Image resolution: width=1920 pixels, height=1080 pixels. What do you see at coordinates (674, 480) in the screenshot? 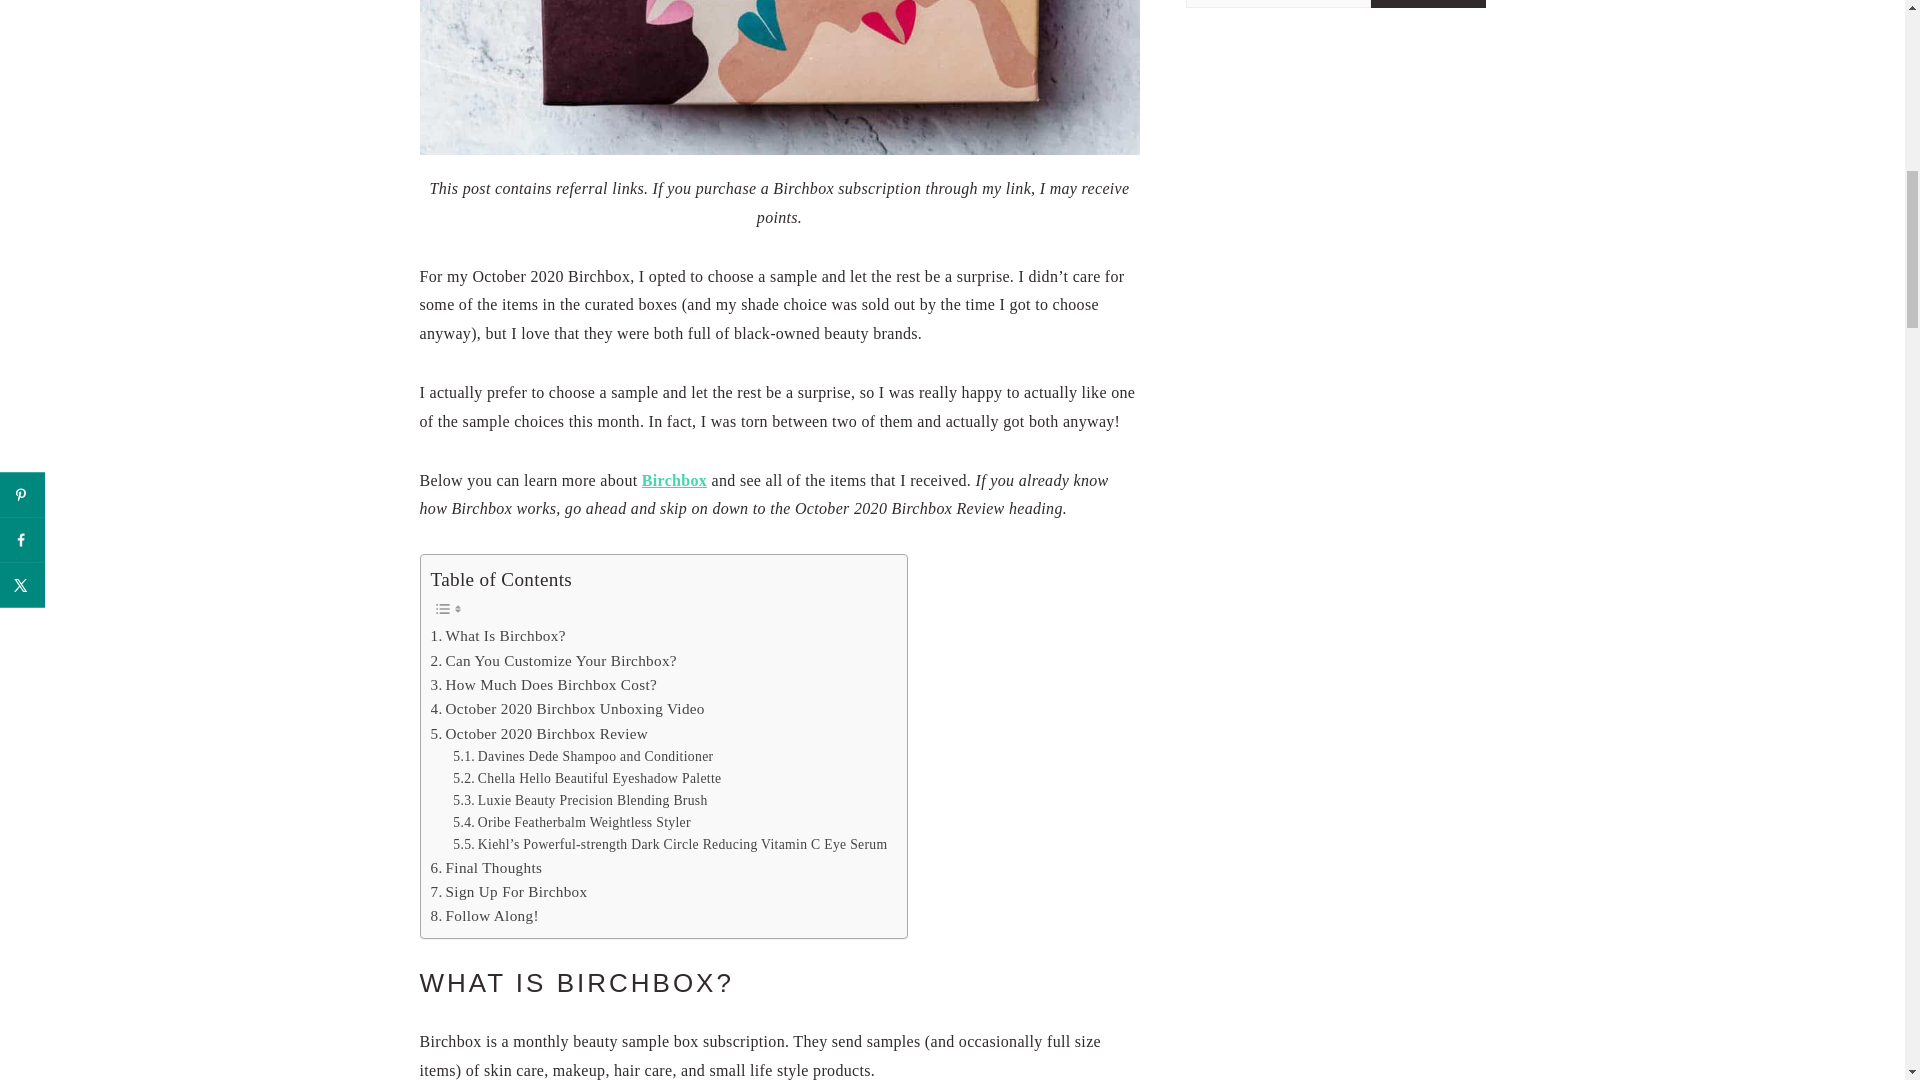
I see `Birchbox` at bounding box center [674, 480].